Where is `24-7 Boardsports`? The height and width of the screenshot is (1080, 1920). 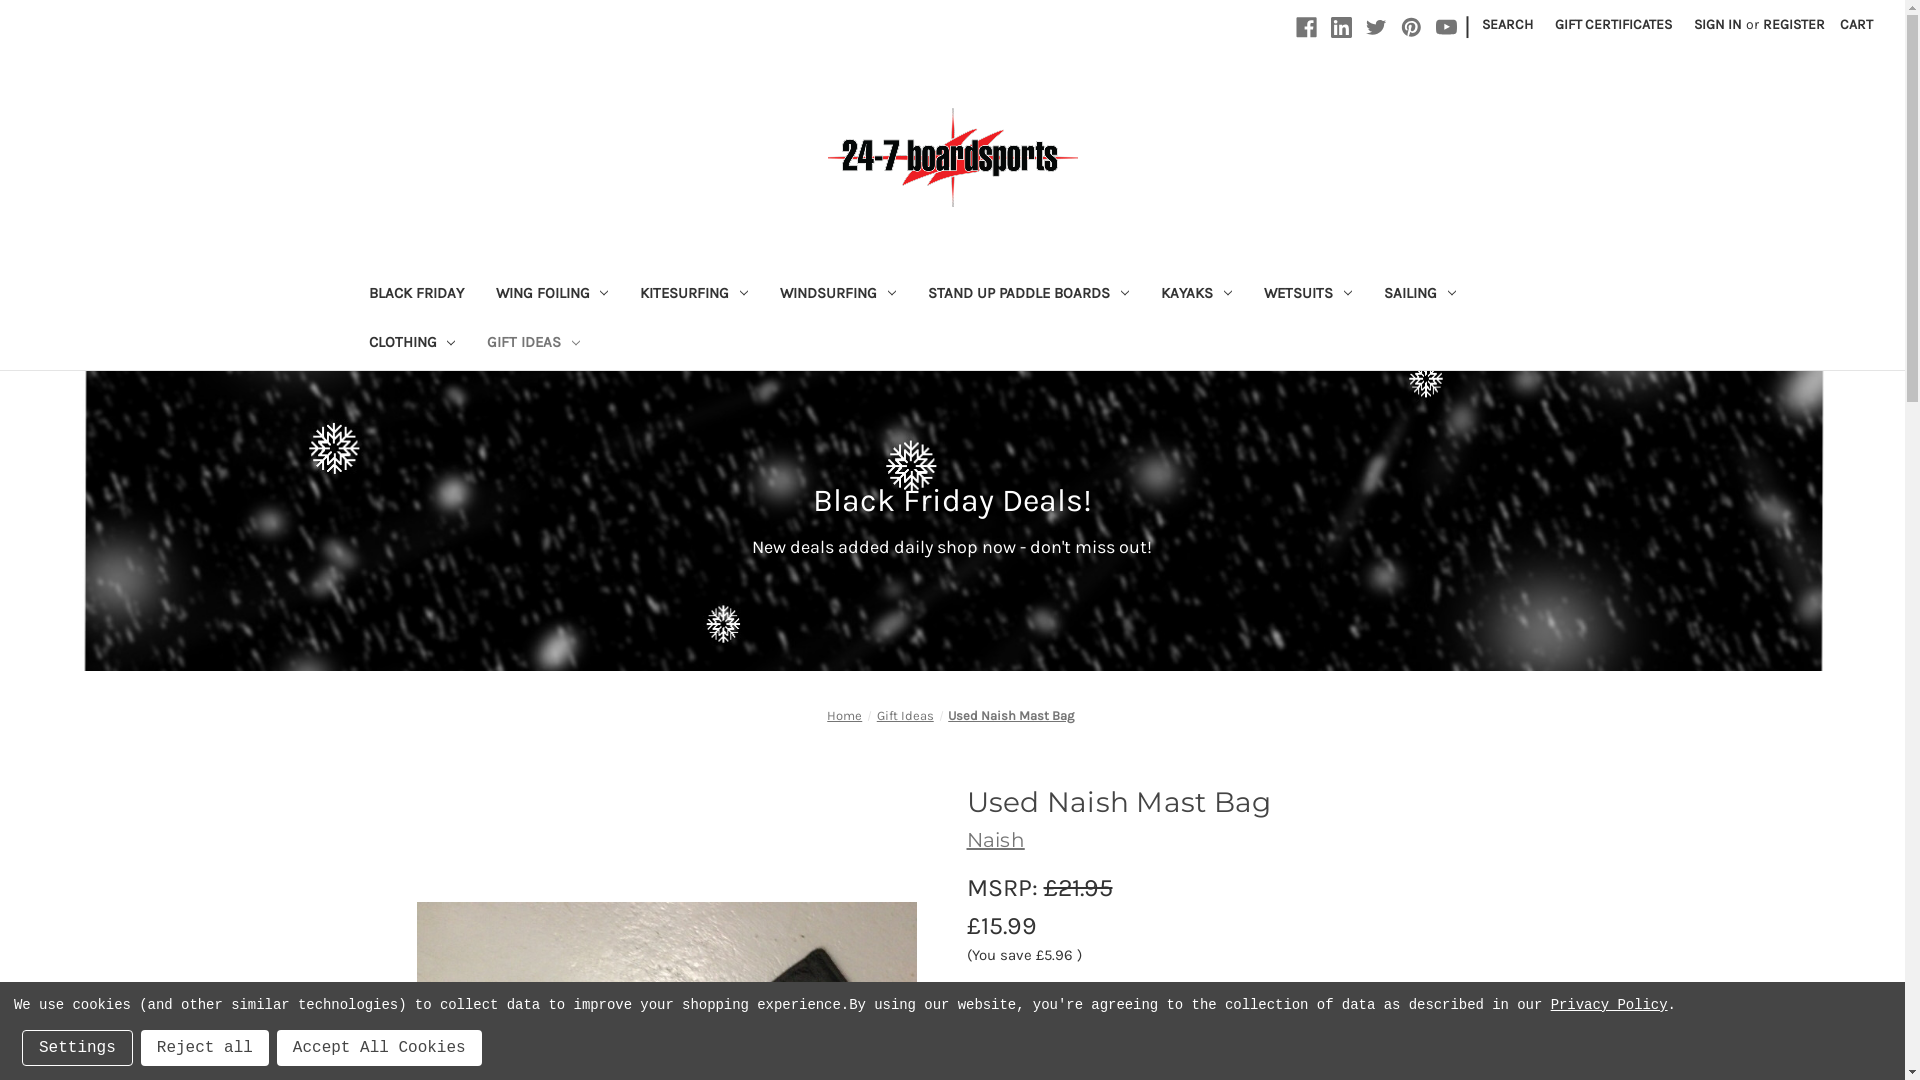 24-7 Boardsports is located at coordinates (953, 158).